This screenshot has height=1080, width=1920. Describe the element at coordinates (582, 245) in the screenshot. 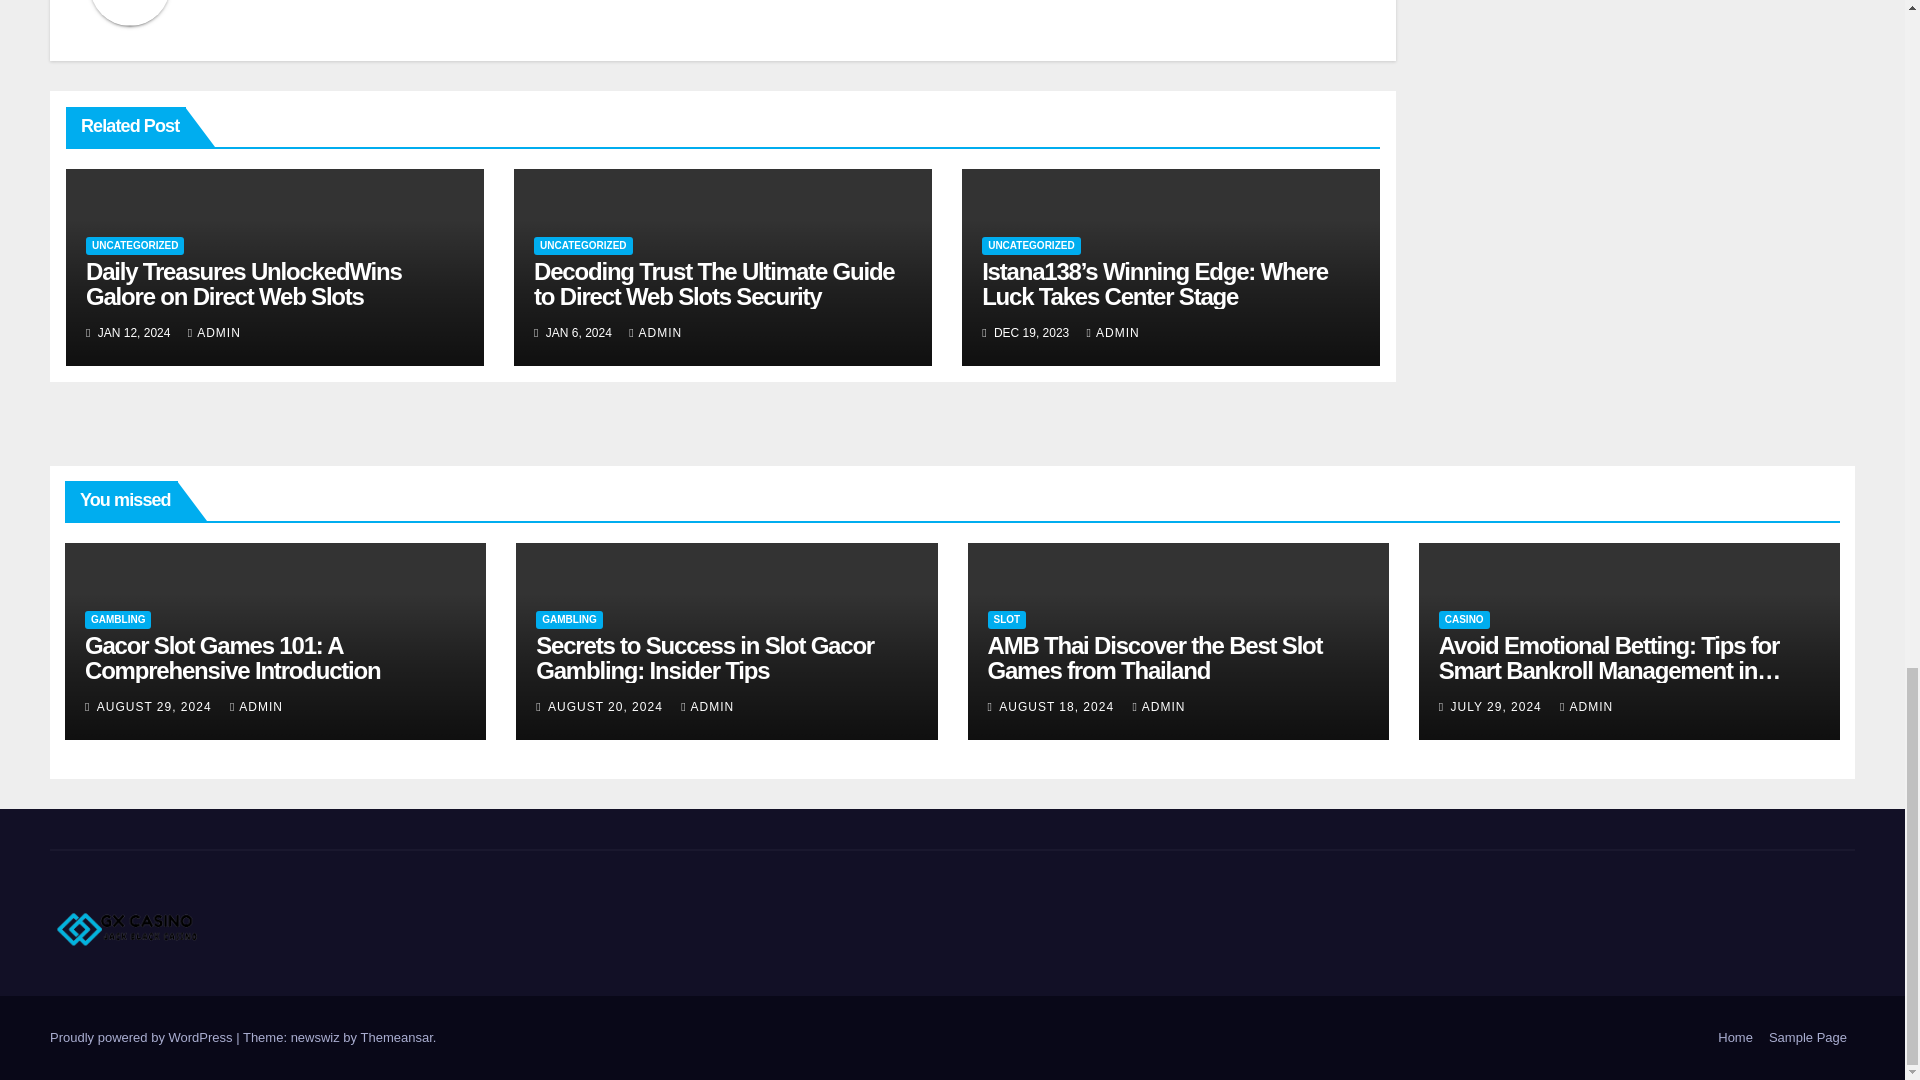

I see `UNCATEGORIZED` at that location.